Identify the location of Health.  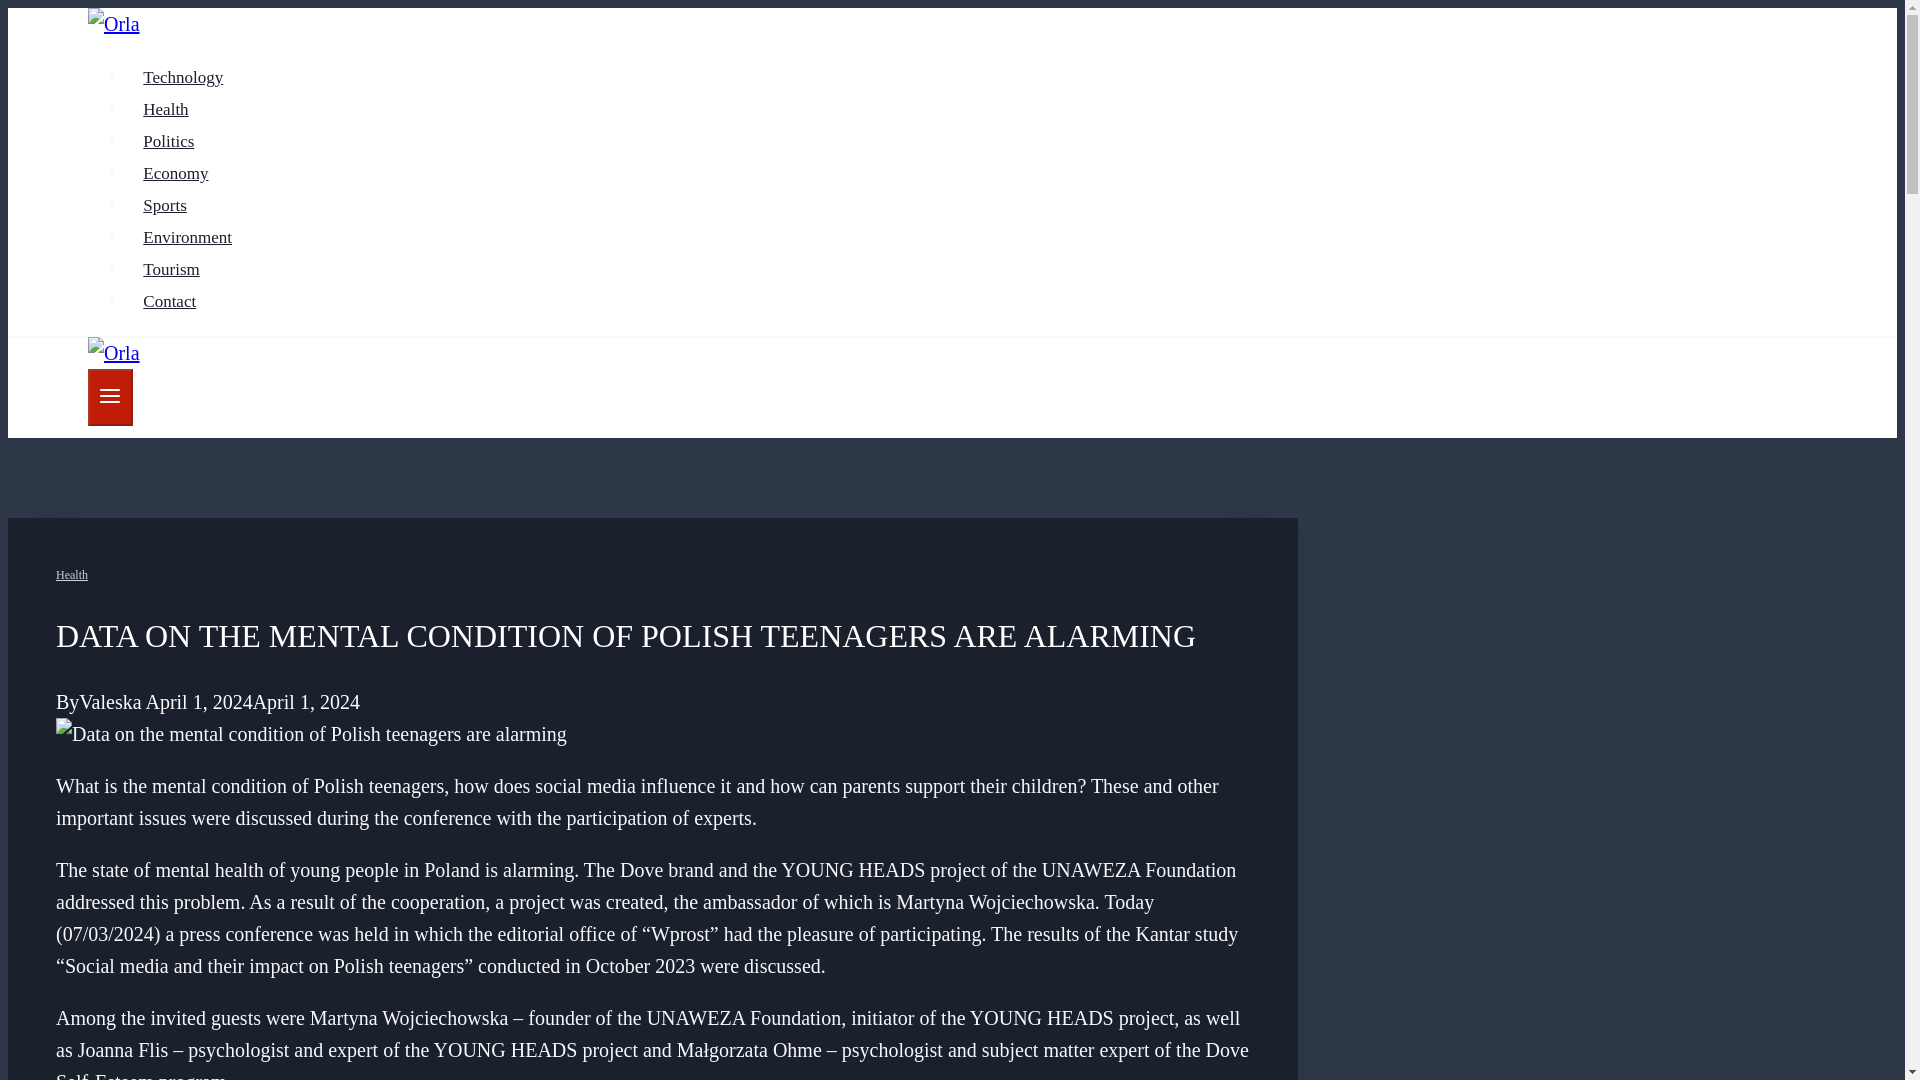
(166, 108).